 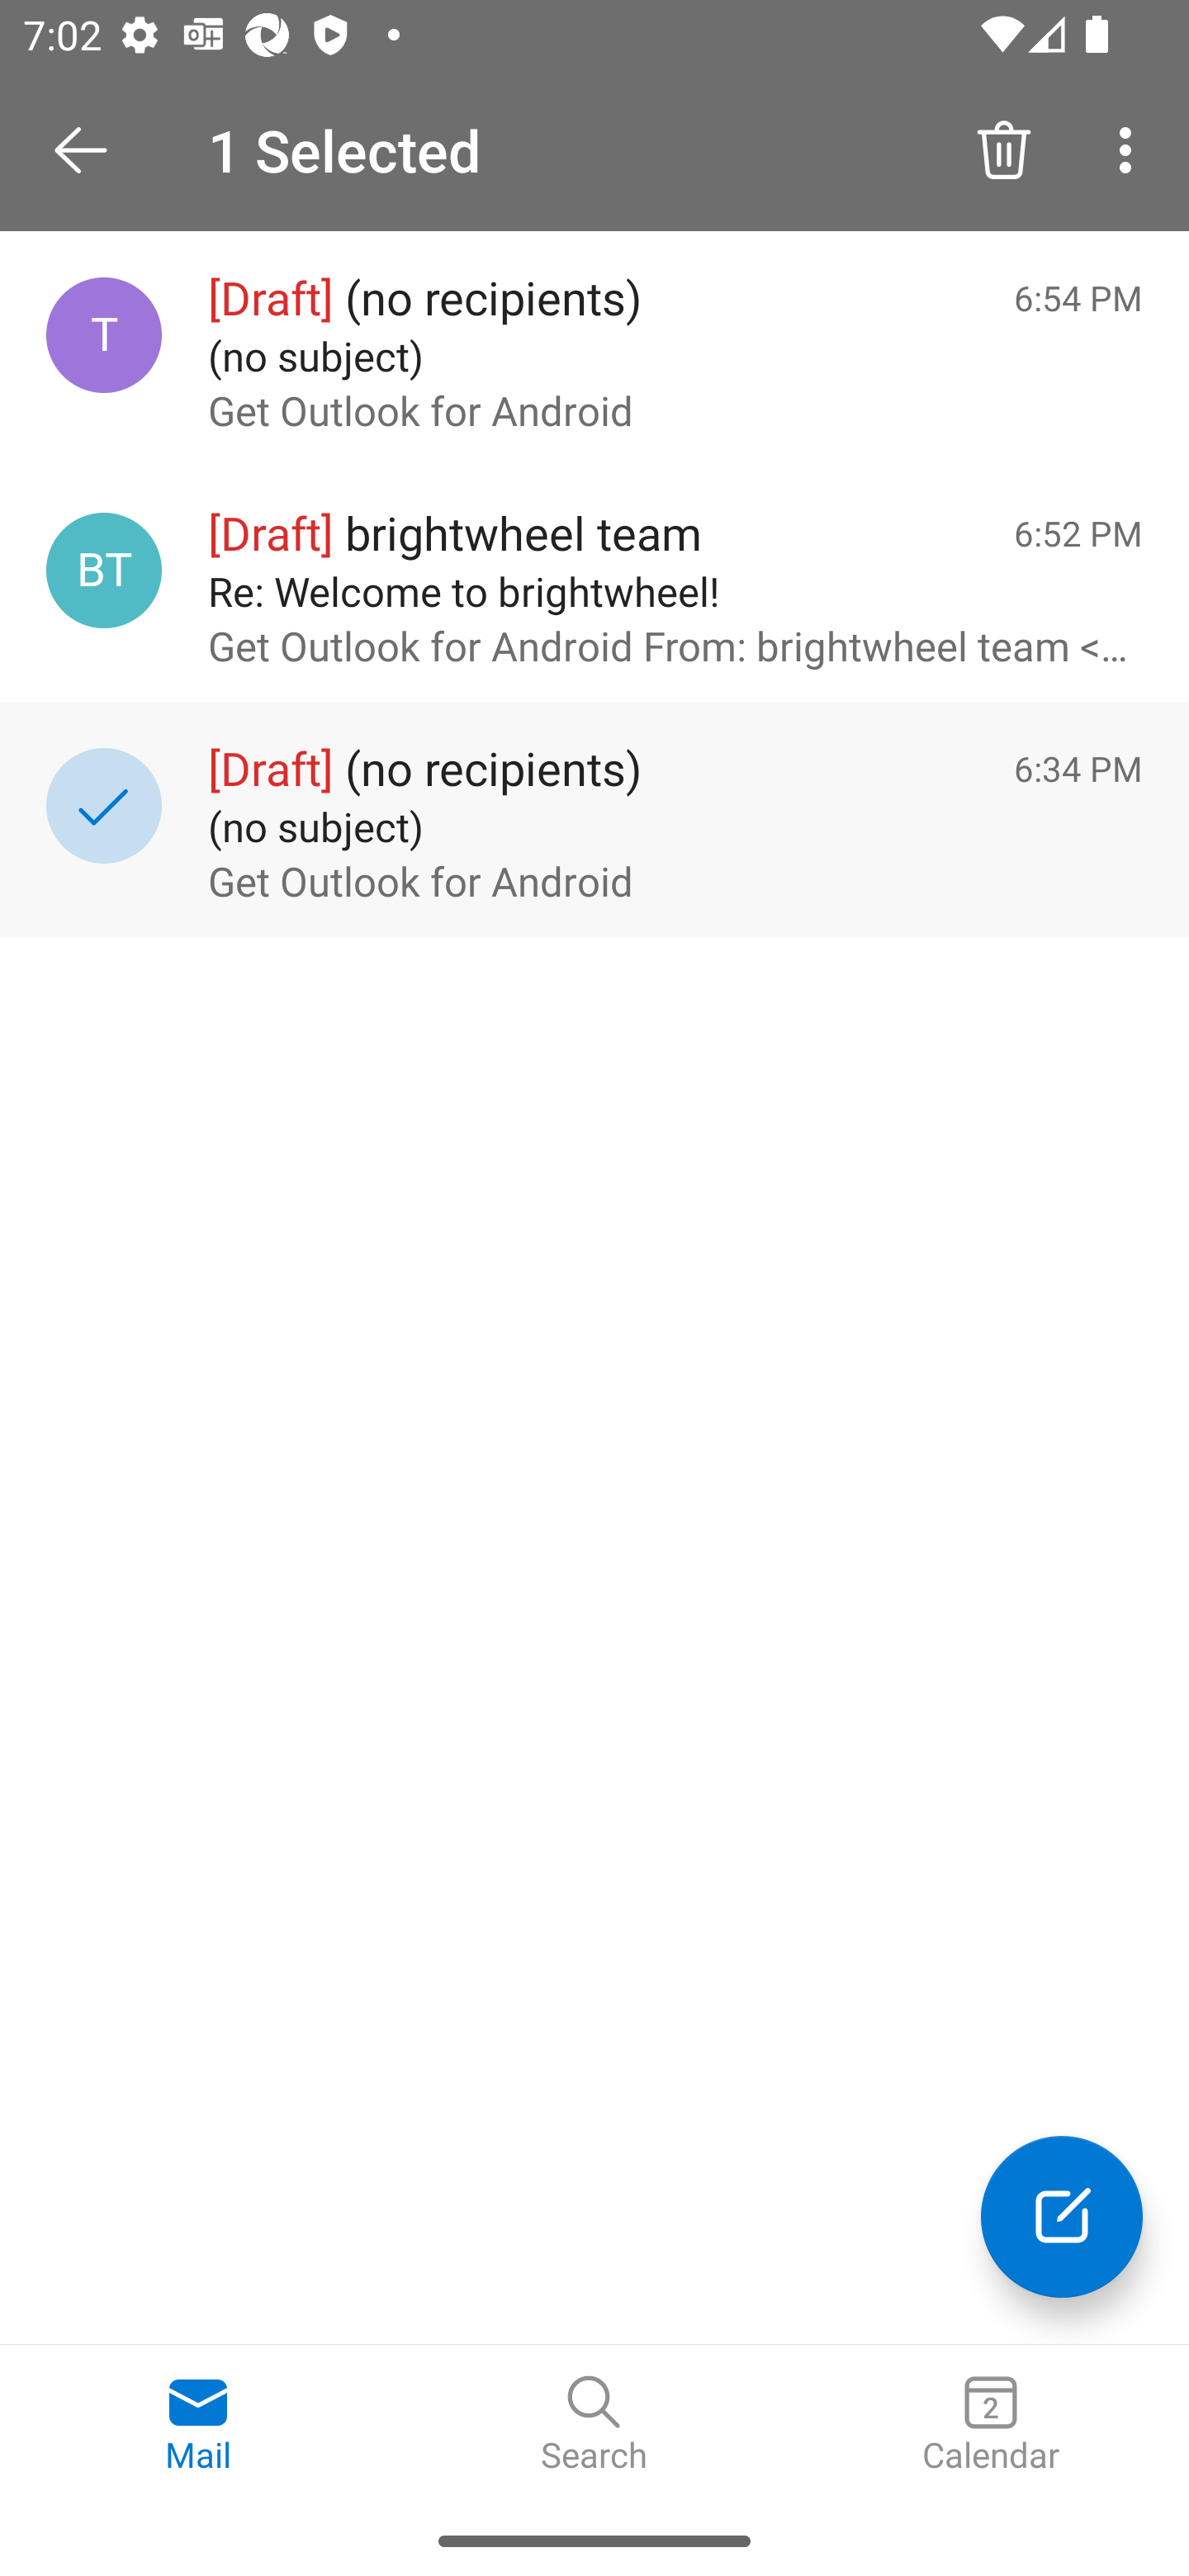 I want to click on Open Navigation Drawer, so click(x=92, y=150).